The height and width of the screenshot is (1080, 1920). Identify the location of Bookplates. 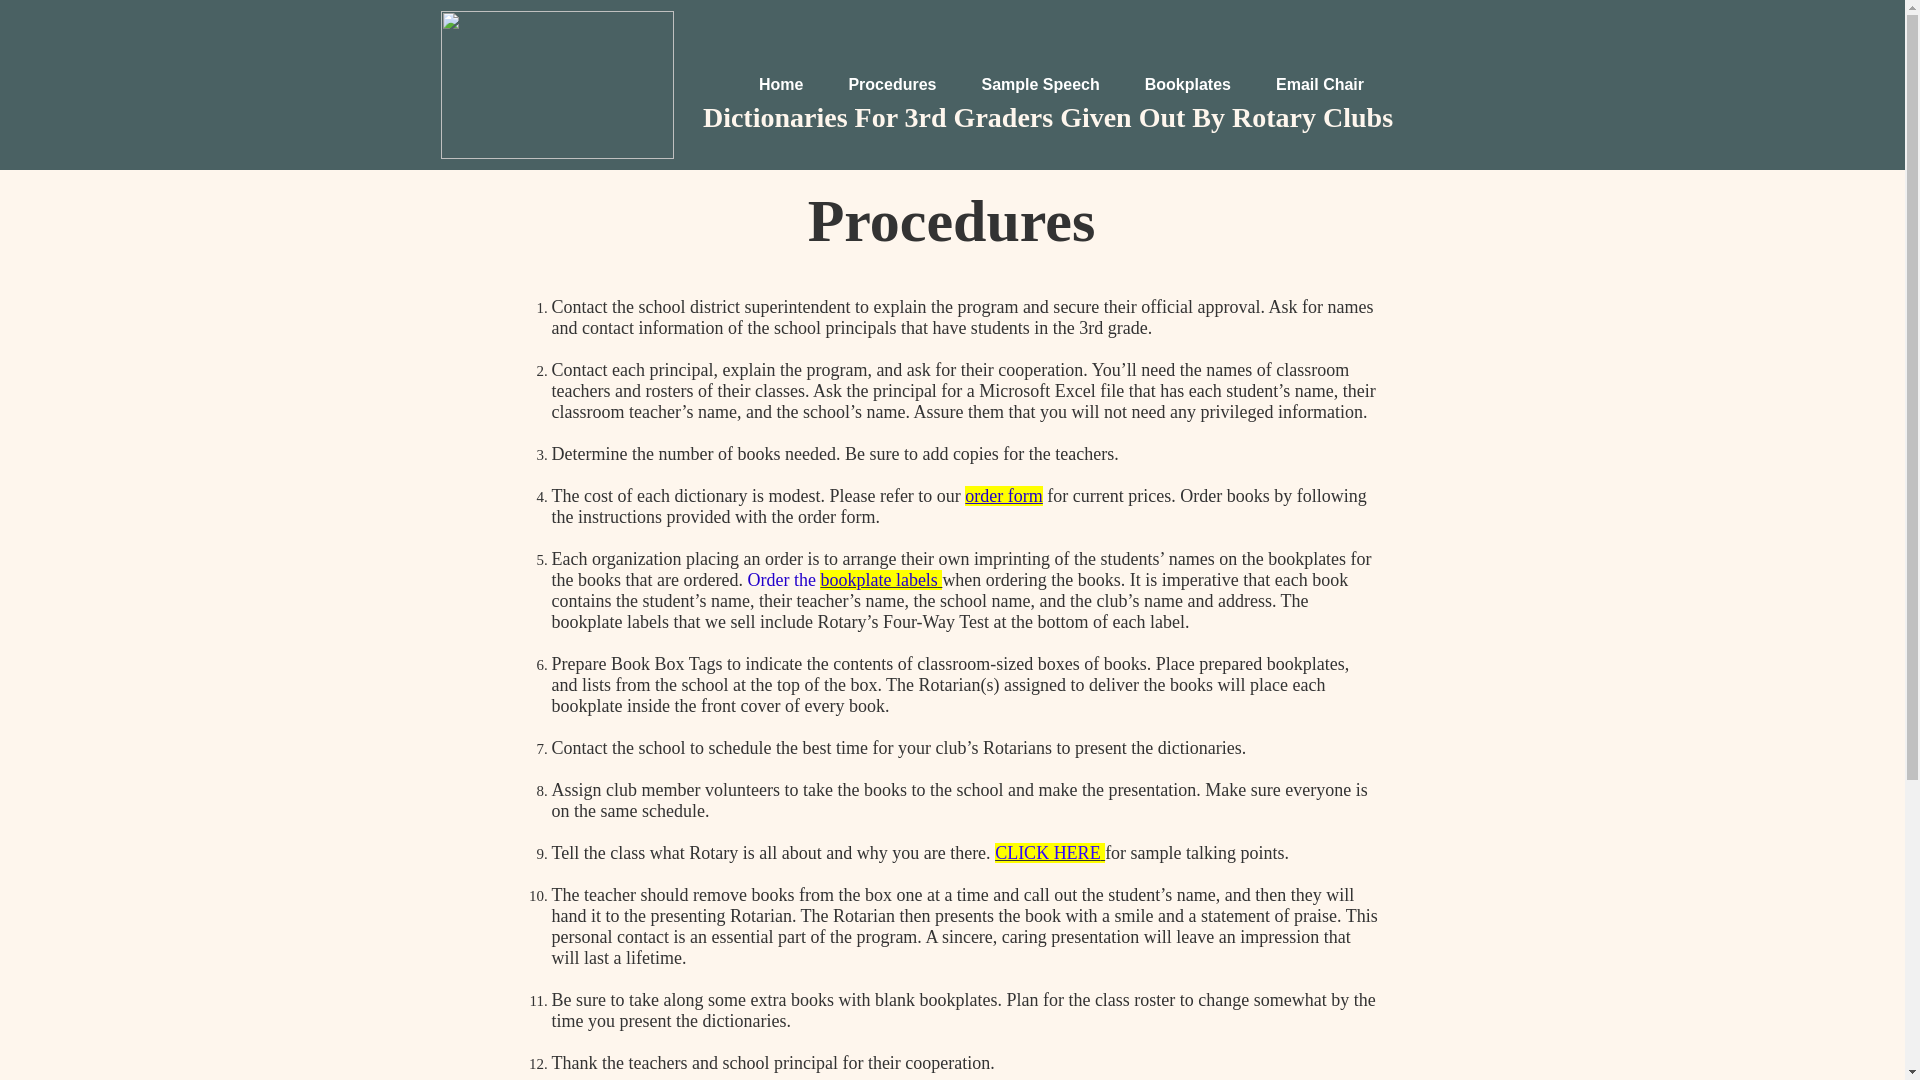
(1188, 84).